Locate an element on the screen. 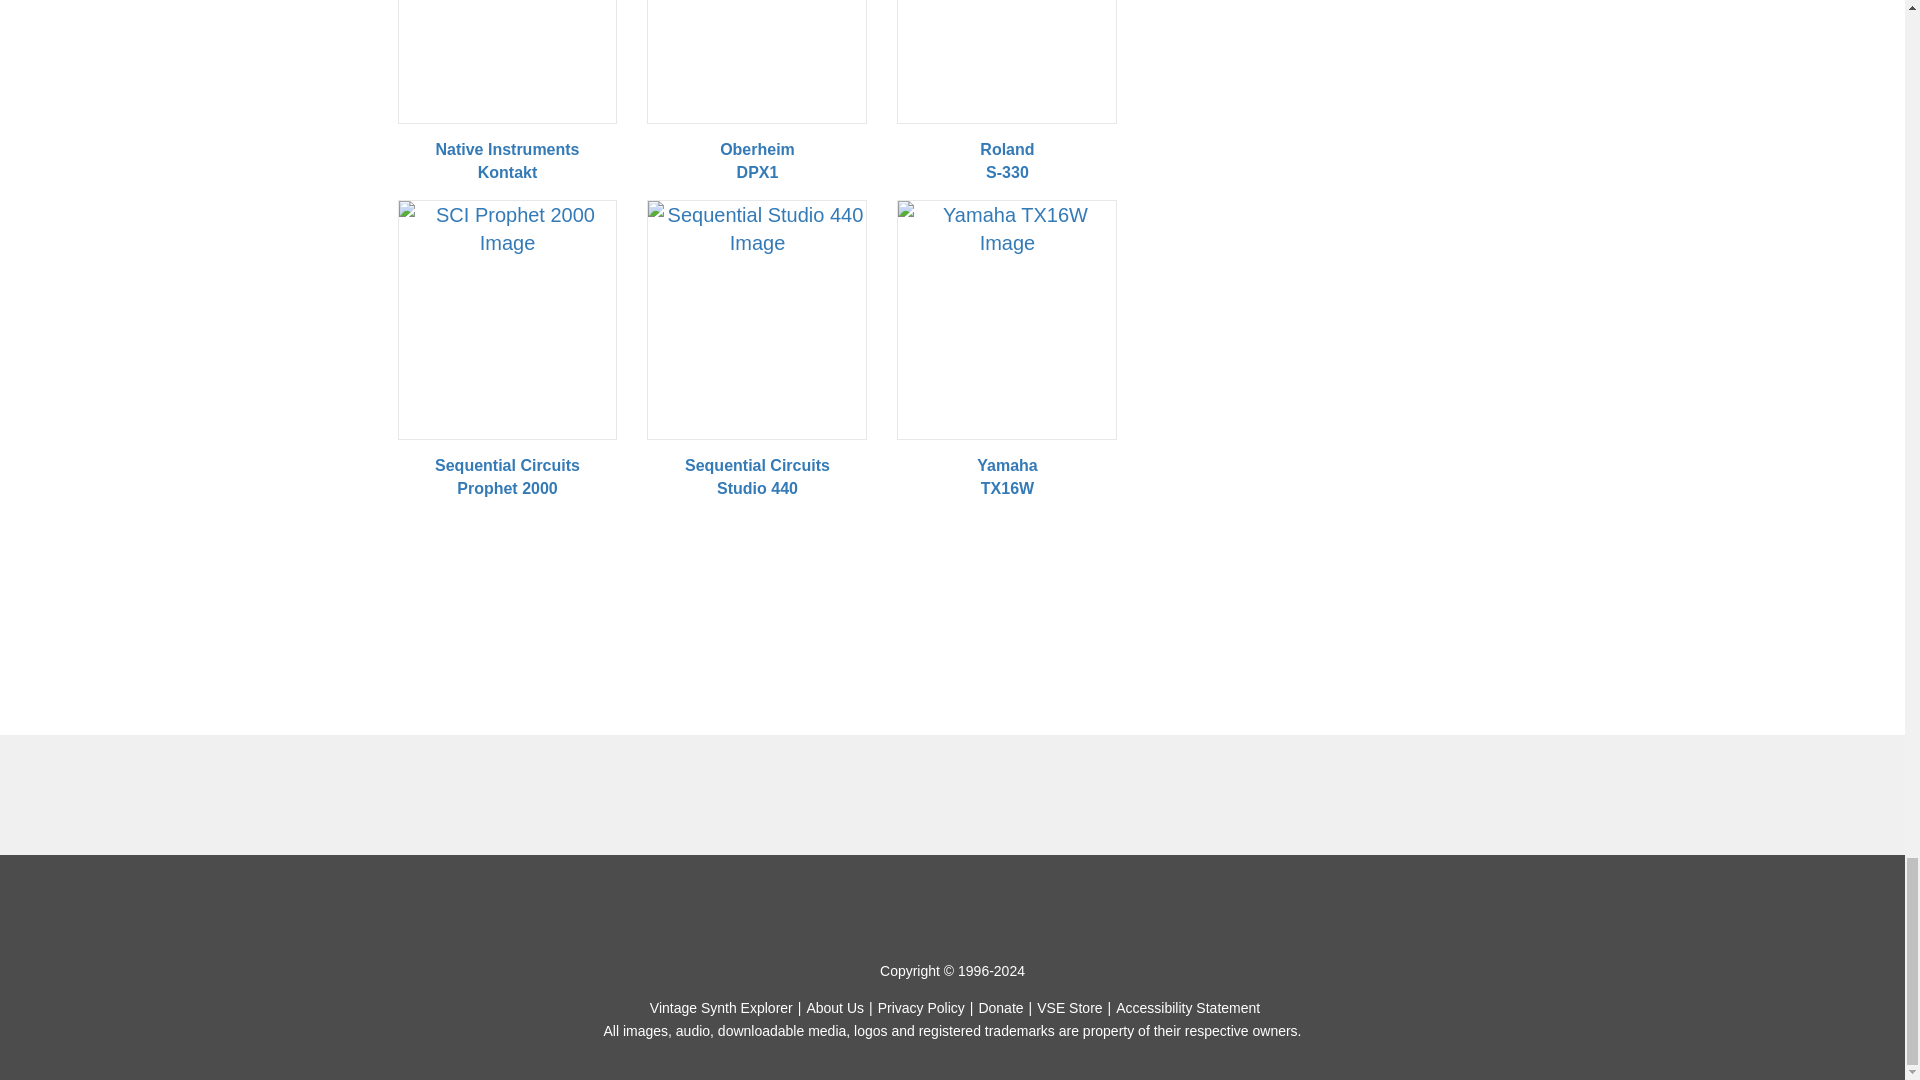  Follow us on Twitter is located at coordinates (975, 906).